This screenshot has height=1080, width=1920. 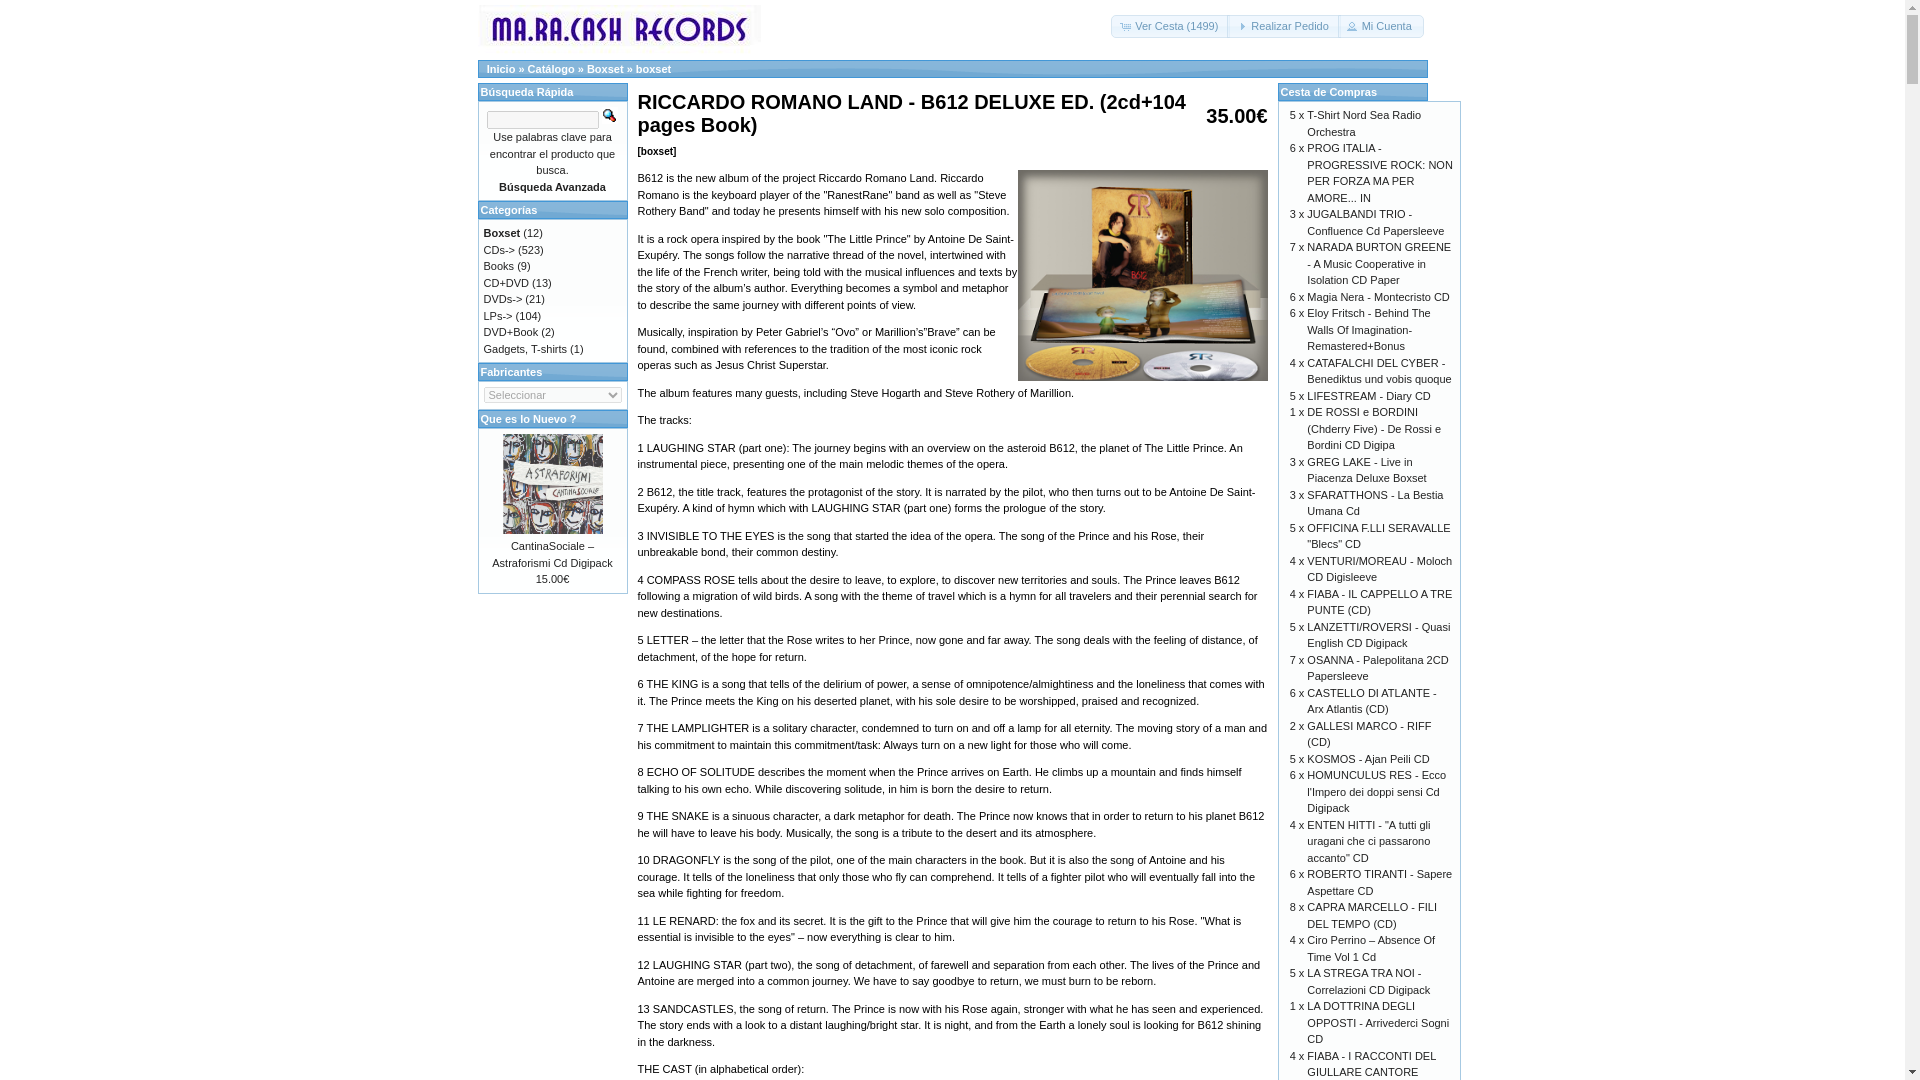 I want to click on Que es lo Nuevo ?, so click(x=528, y=418).